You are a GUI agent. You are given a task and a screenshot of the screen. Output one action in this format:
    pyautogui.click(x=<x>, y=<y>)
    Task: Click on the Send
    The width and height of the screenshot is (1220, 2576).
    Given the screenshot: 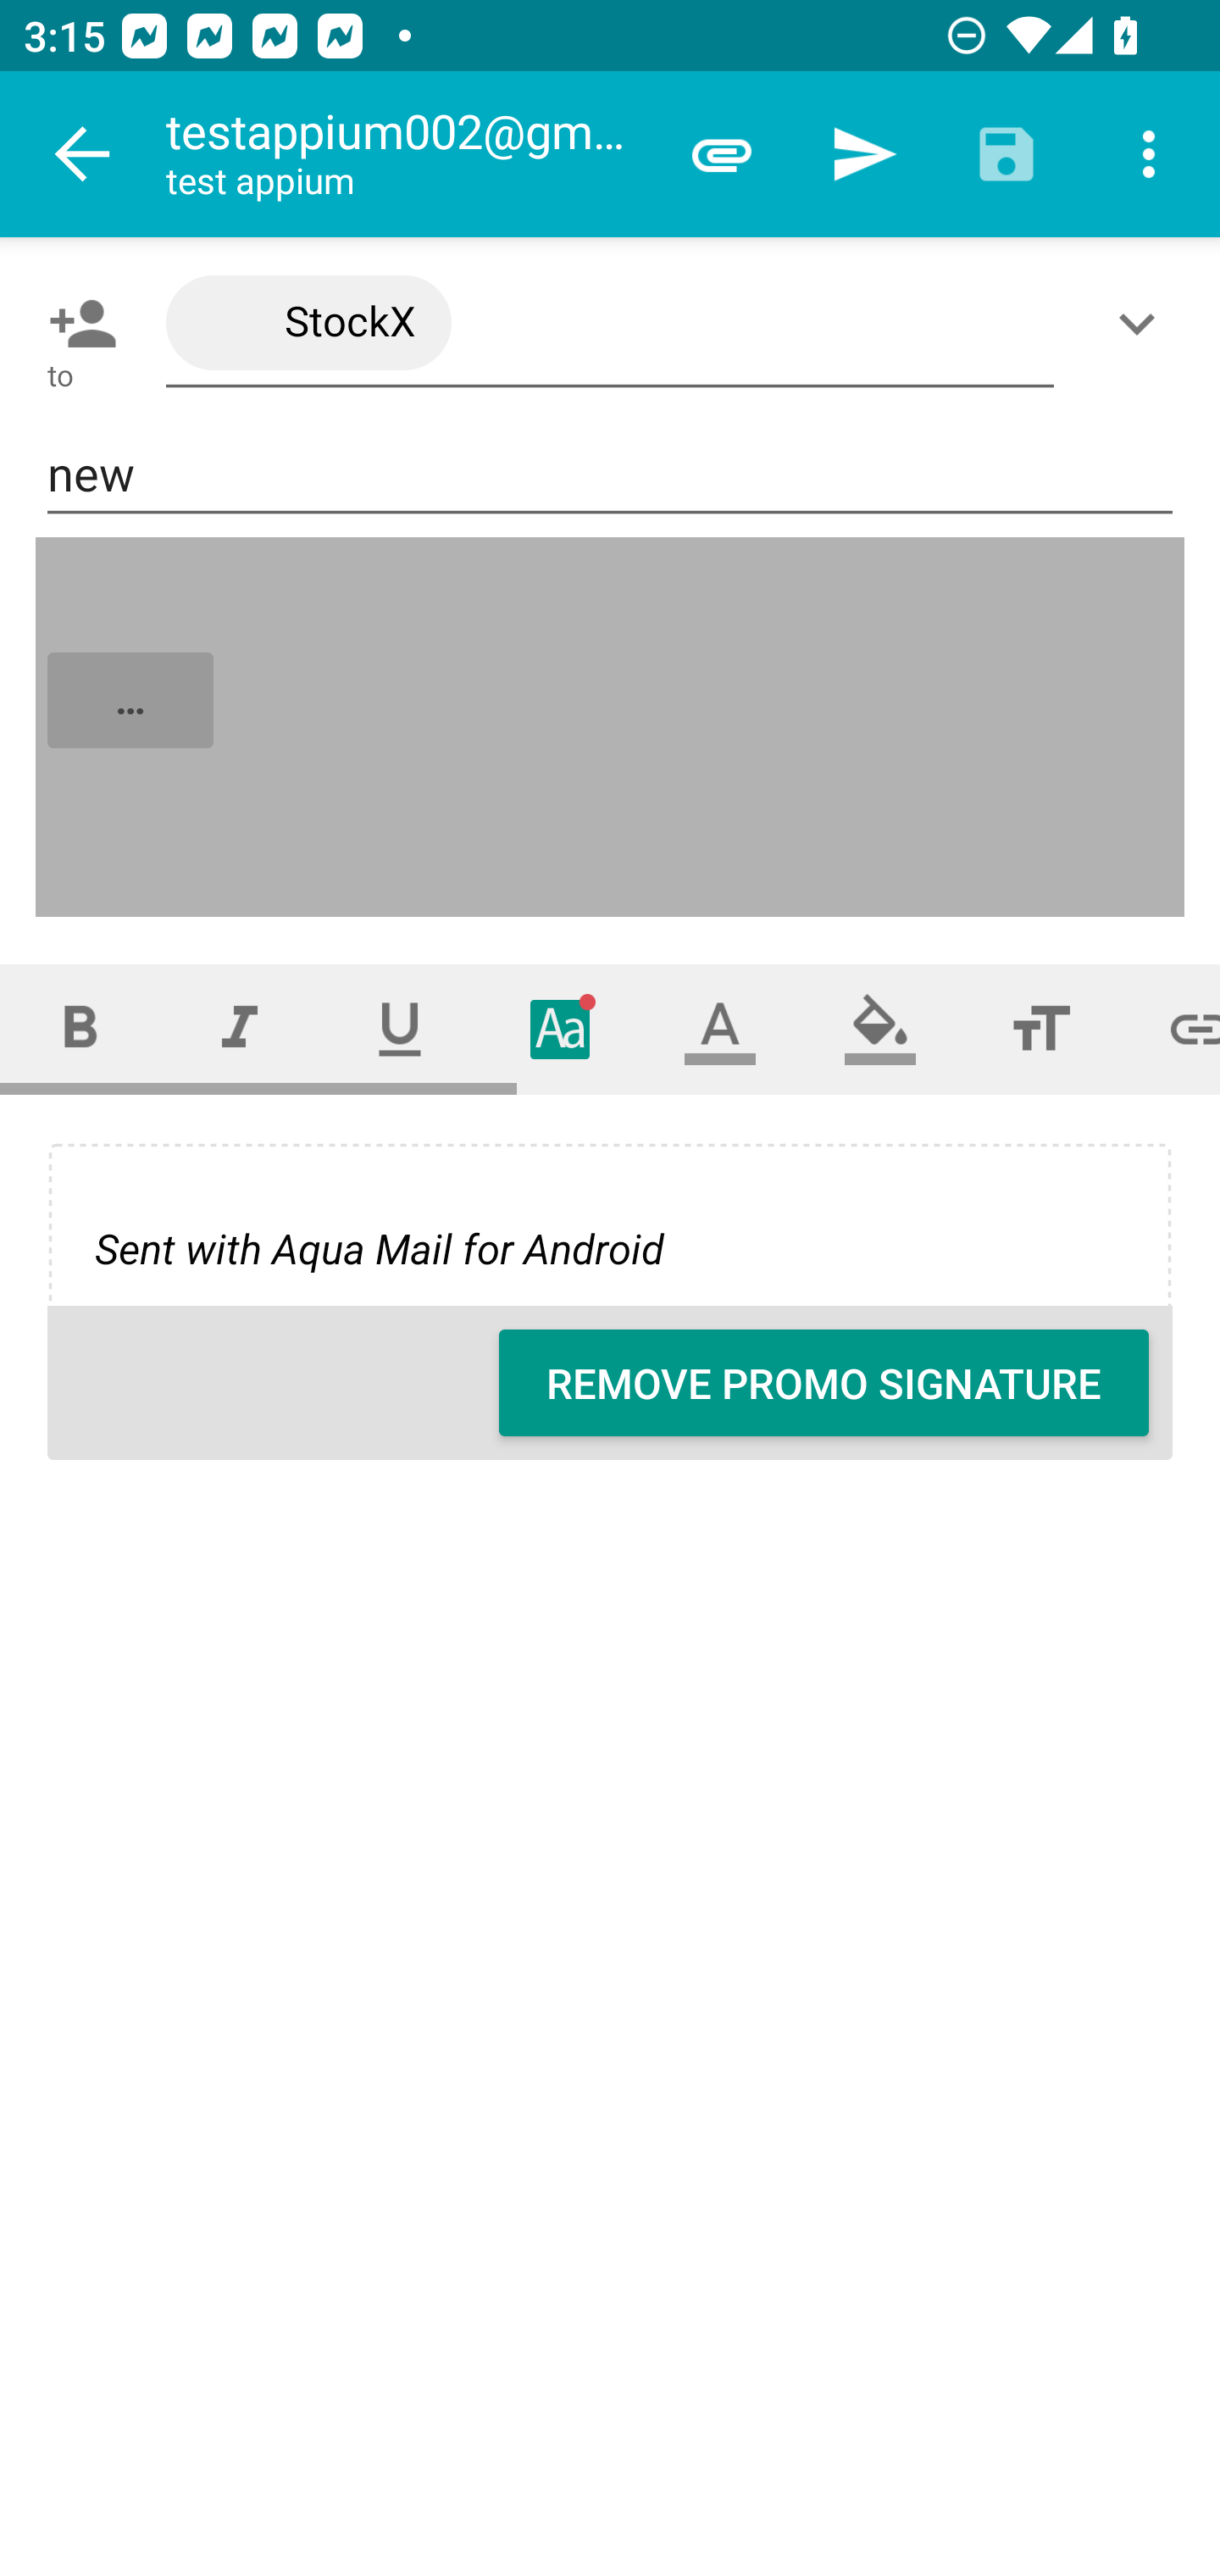 What is the action you would take?
    pyautogui.click(x=864, y=154)
    